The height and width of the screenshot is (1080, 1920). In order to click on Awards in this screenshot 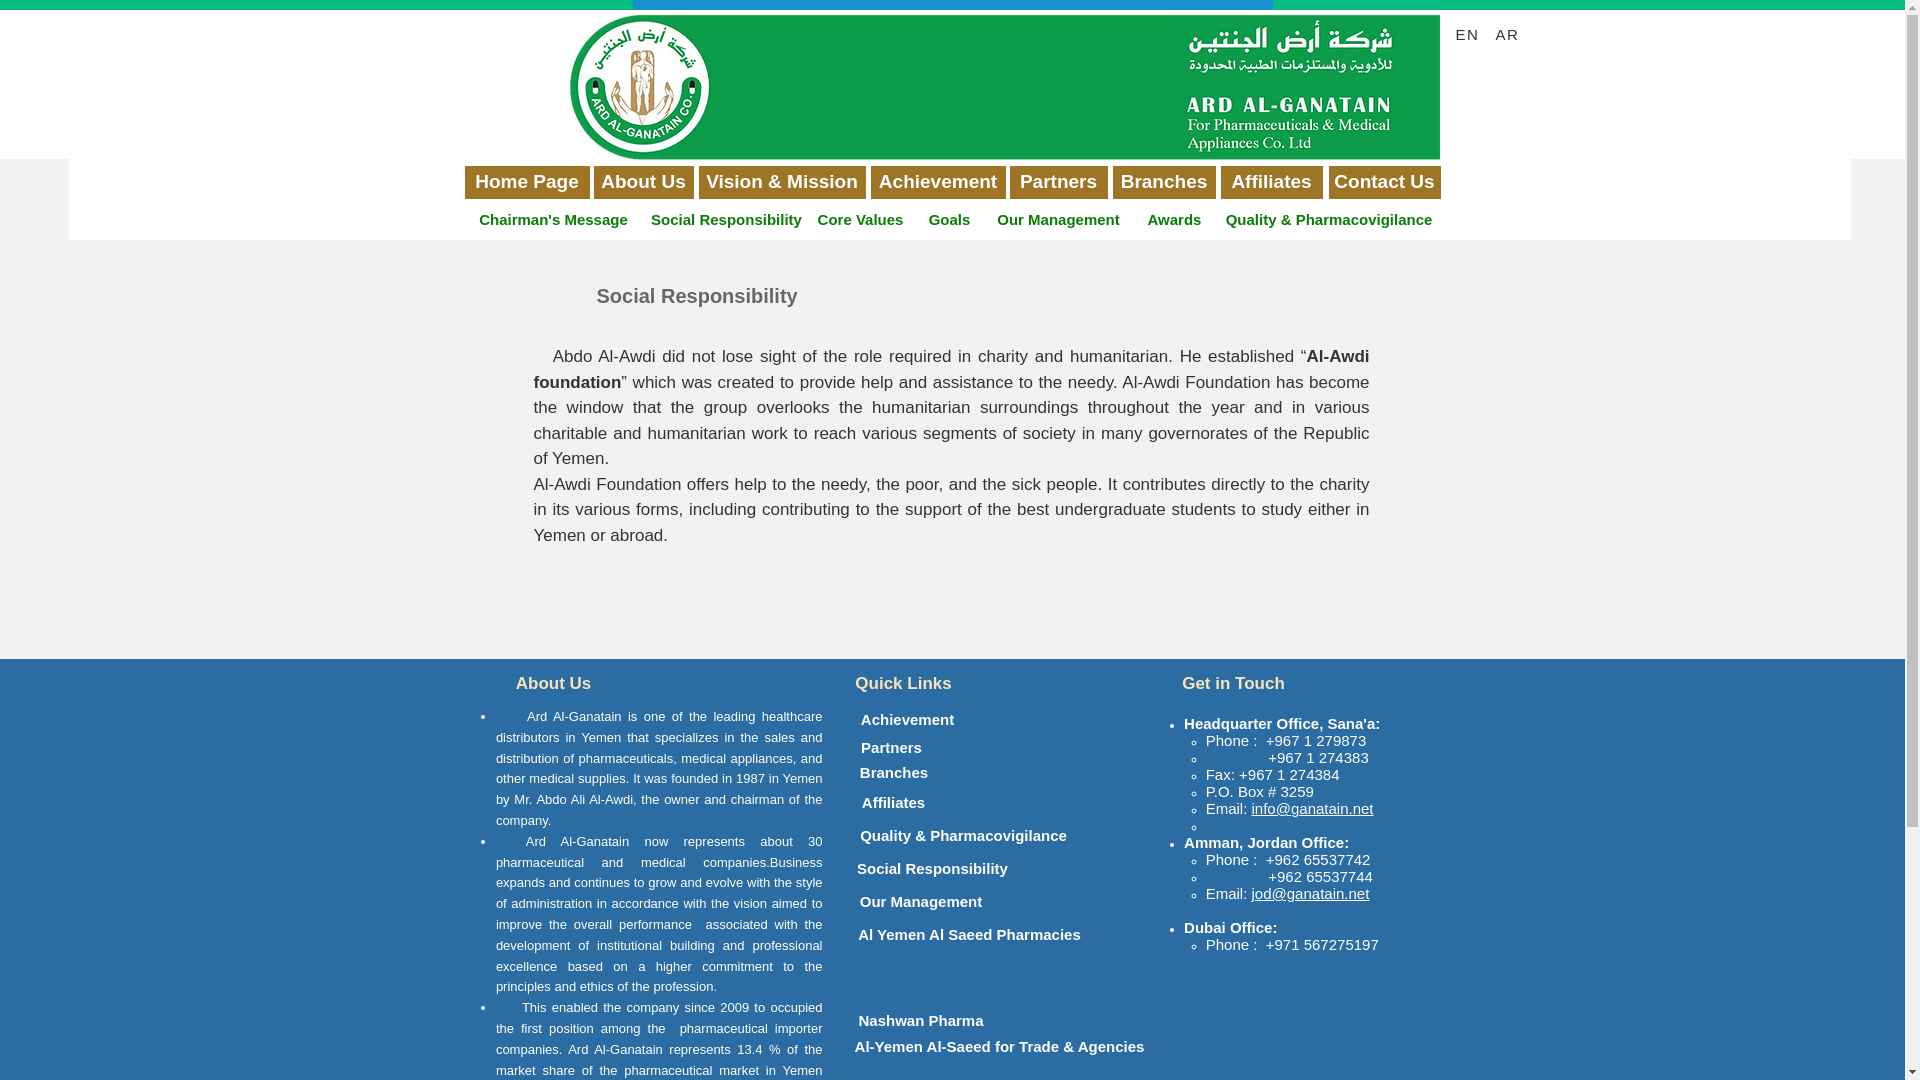, I will do `click(1174, 220)`.